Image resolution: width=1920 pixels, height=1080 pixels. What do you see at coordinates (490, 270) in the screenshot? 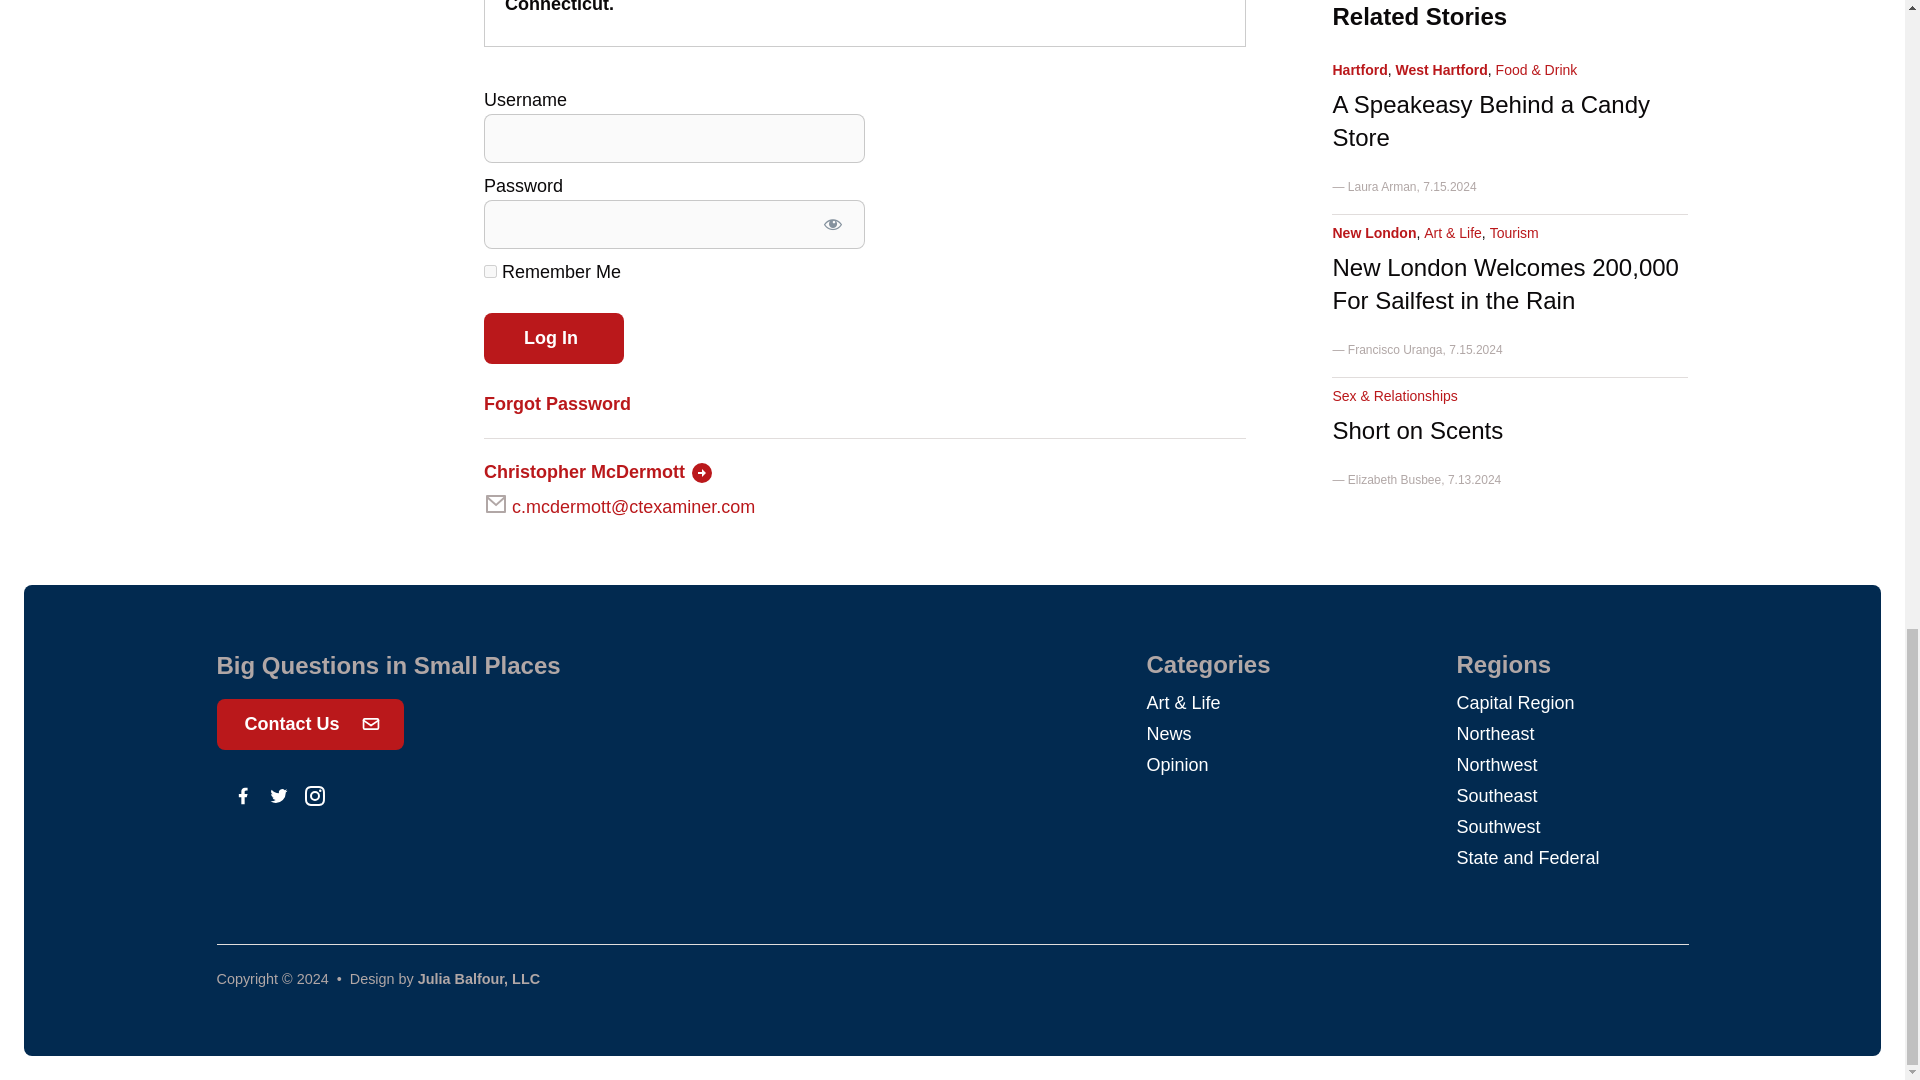
I see `forever` at bounding box center [490, 270].